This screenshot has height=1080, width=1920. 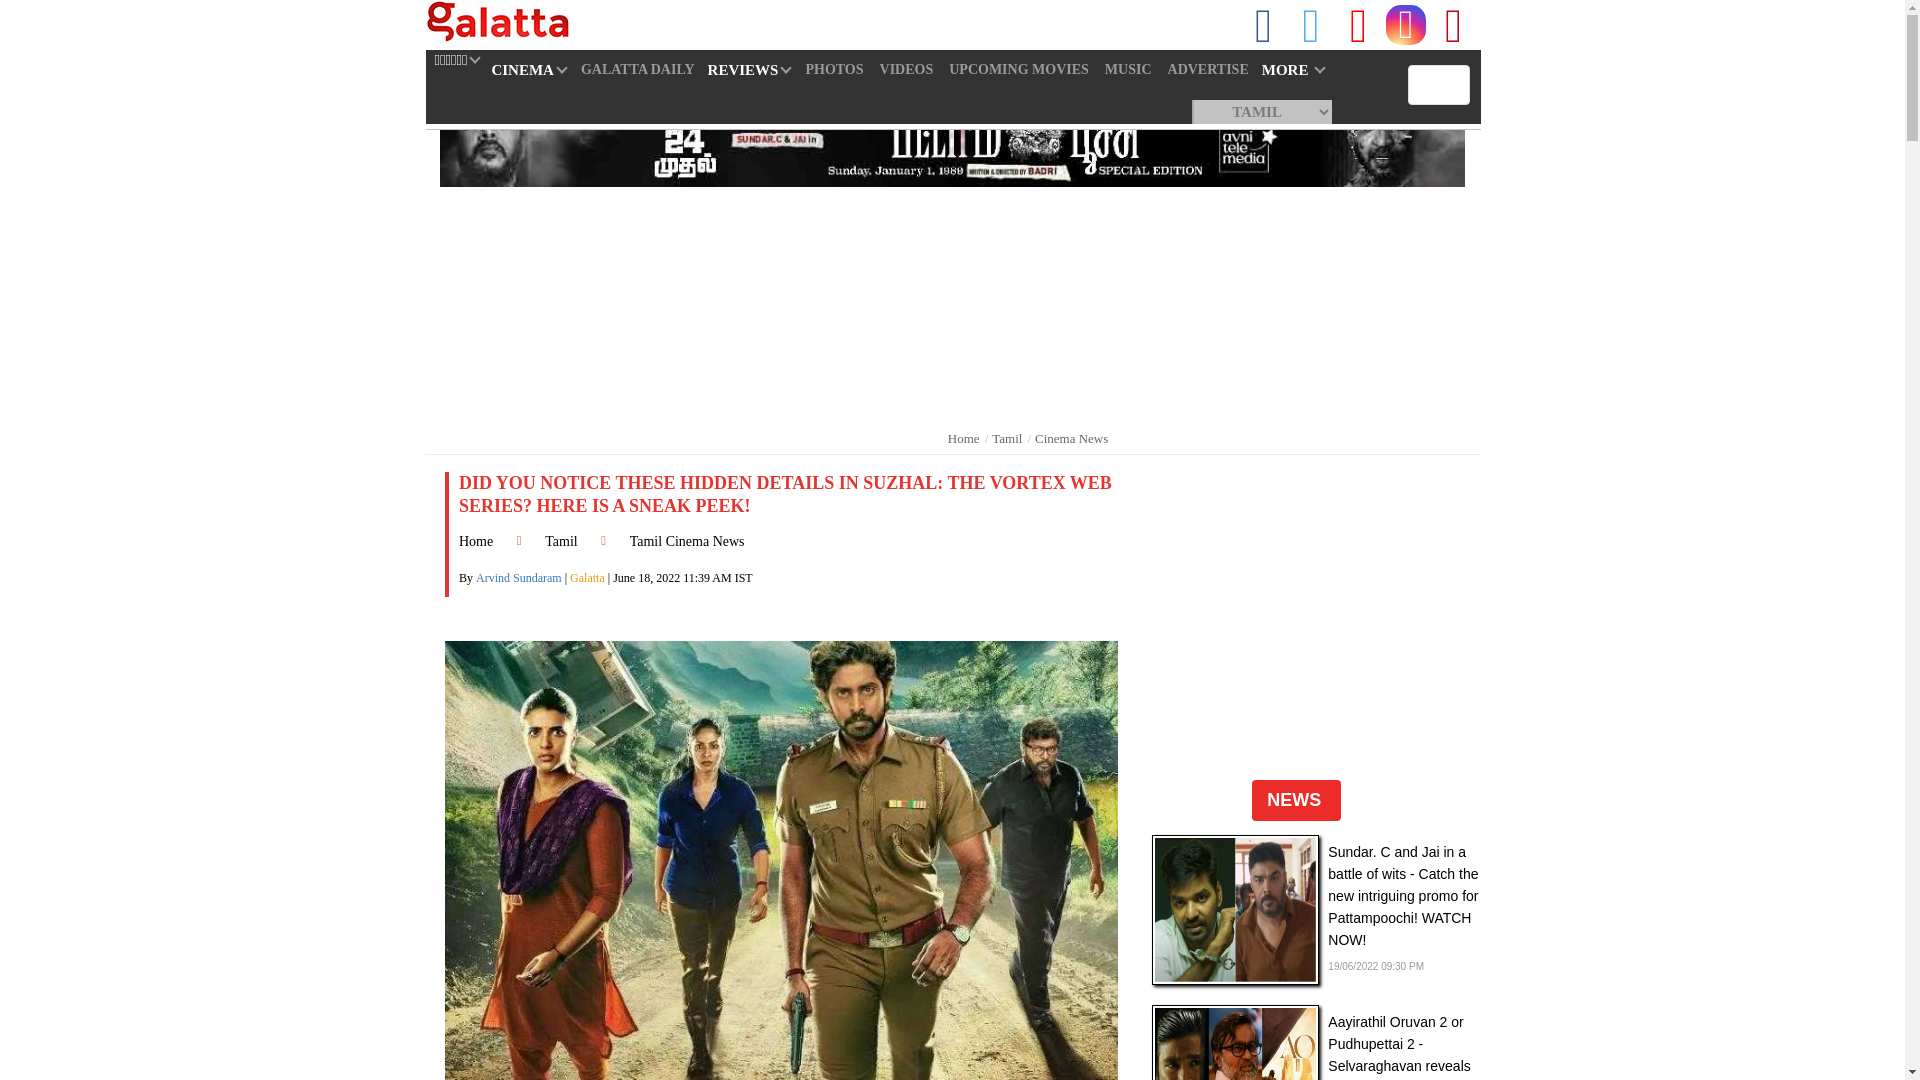 What do you see at coordinates (1208, 69) in the screenshot?
I see `Advertise` at bounding box center [1208, 69].